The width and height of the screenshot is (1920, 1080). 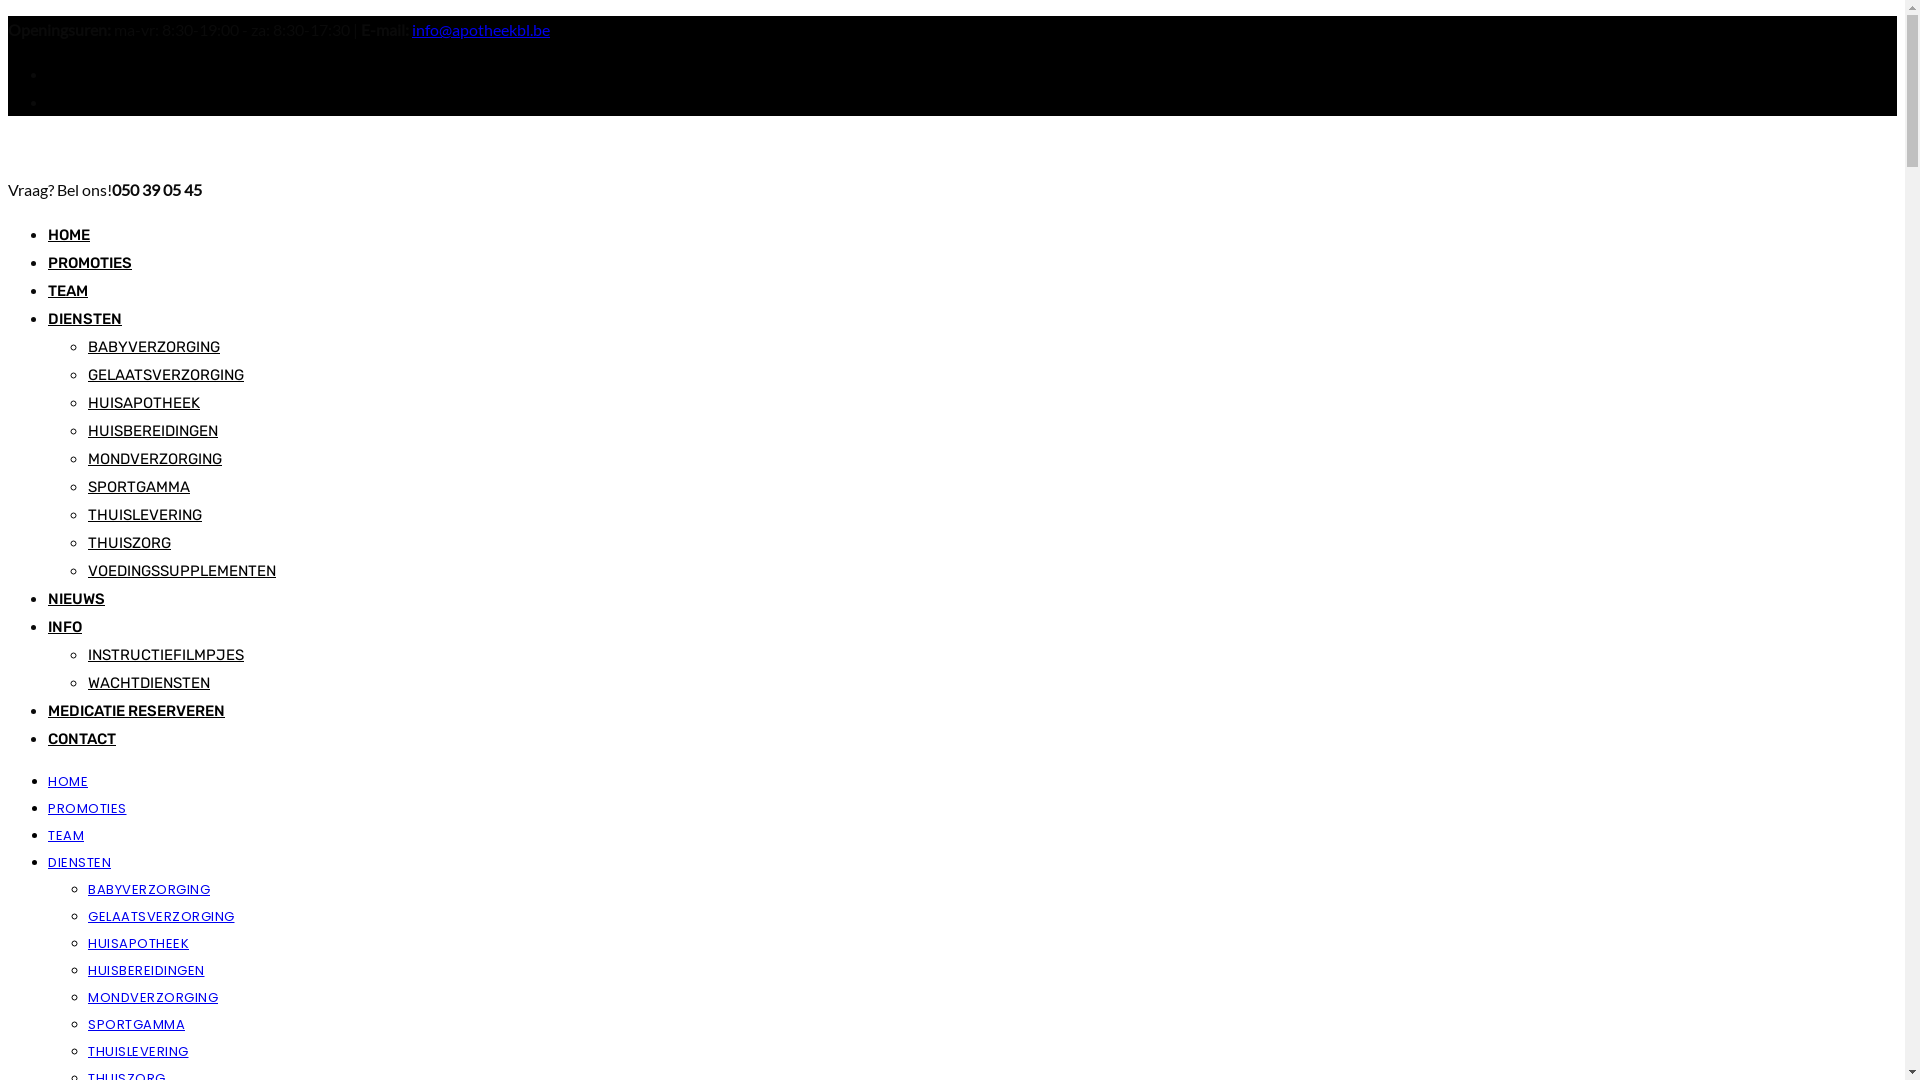 What do you see at coordinates (153, 431) in the screenshot?
I see `HUISBEREIDINGEN` at bounding box center [153, 431].